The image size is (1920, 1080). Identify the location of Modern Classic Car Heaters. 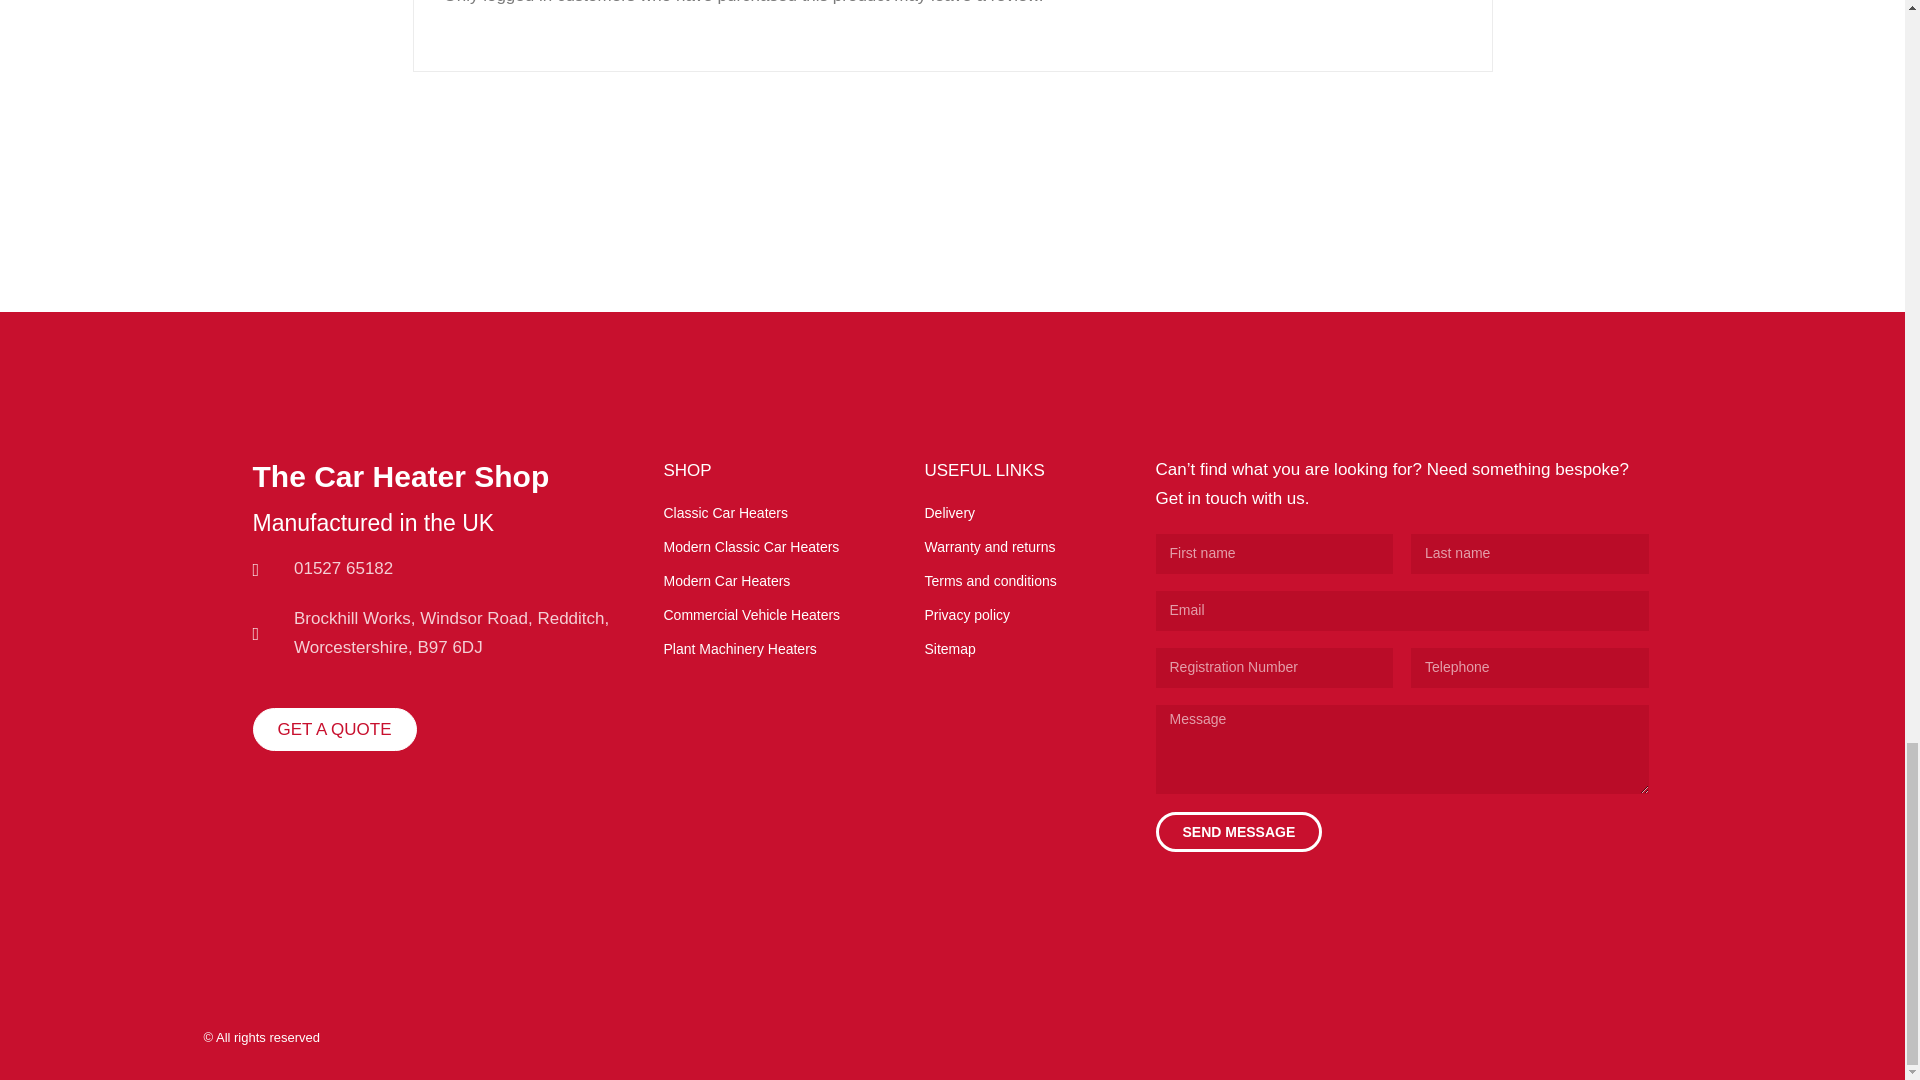
(764, 547).